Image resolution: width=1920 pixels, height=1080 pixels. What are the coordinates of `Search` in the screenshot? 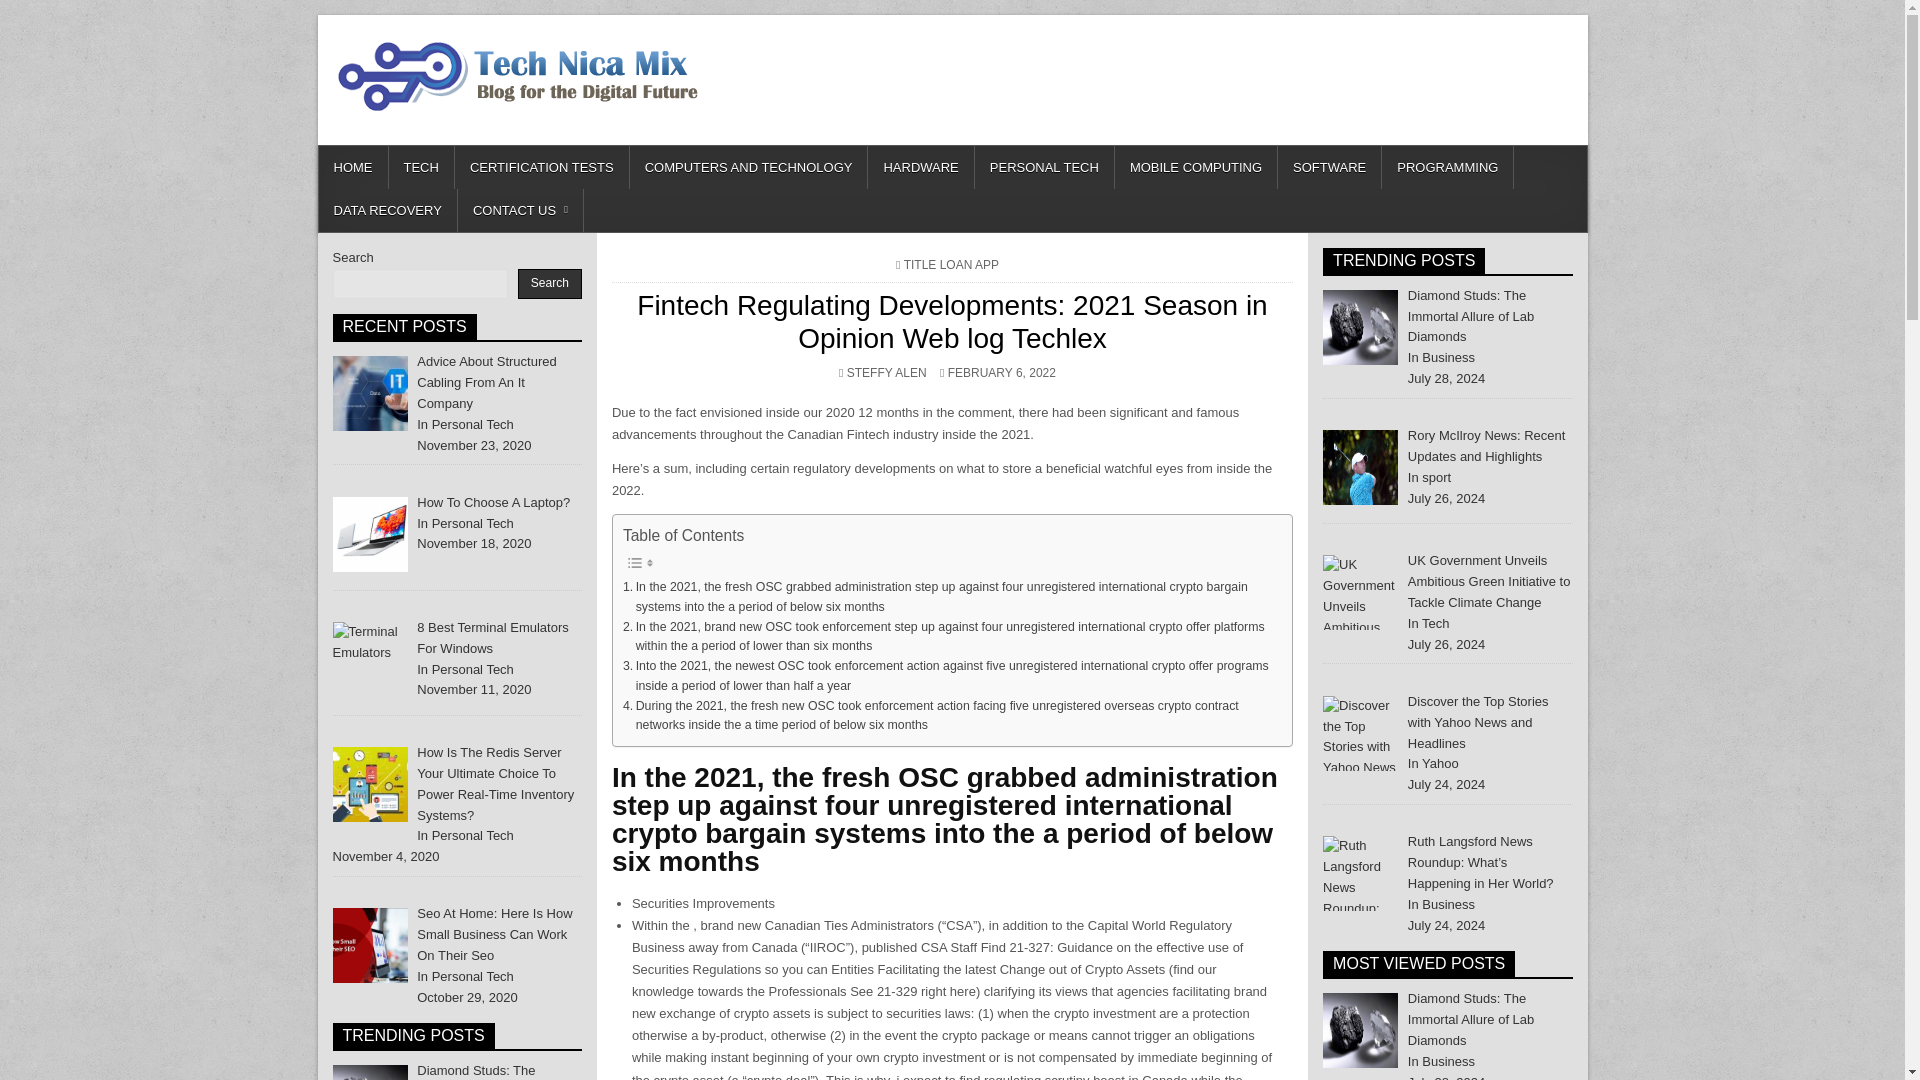 It's located at (550, 284).